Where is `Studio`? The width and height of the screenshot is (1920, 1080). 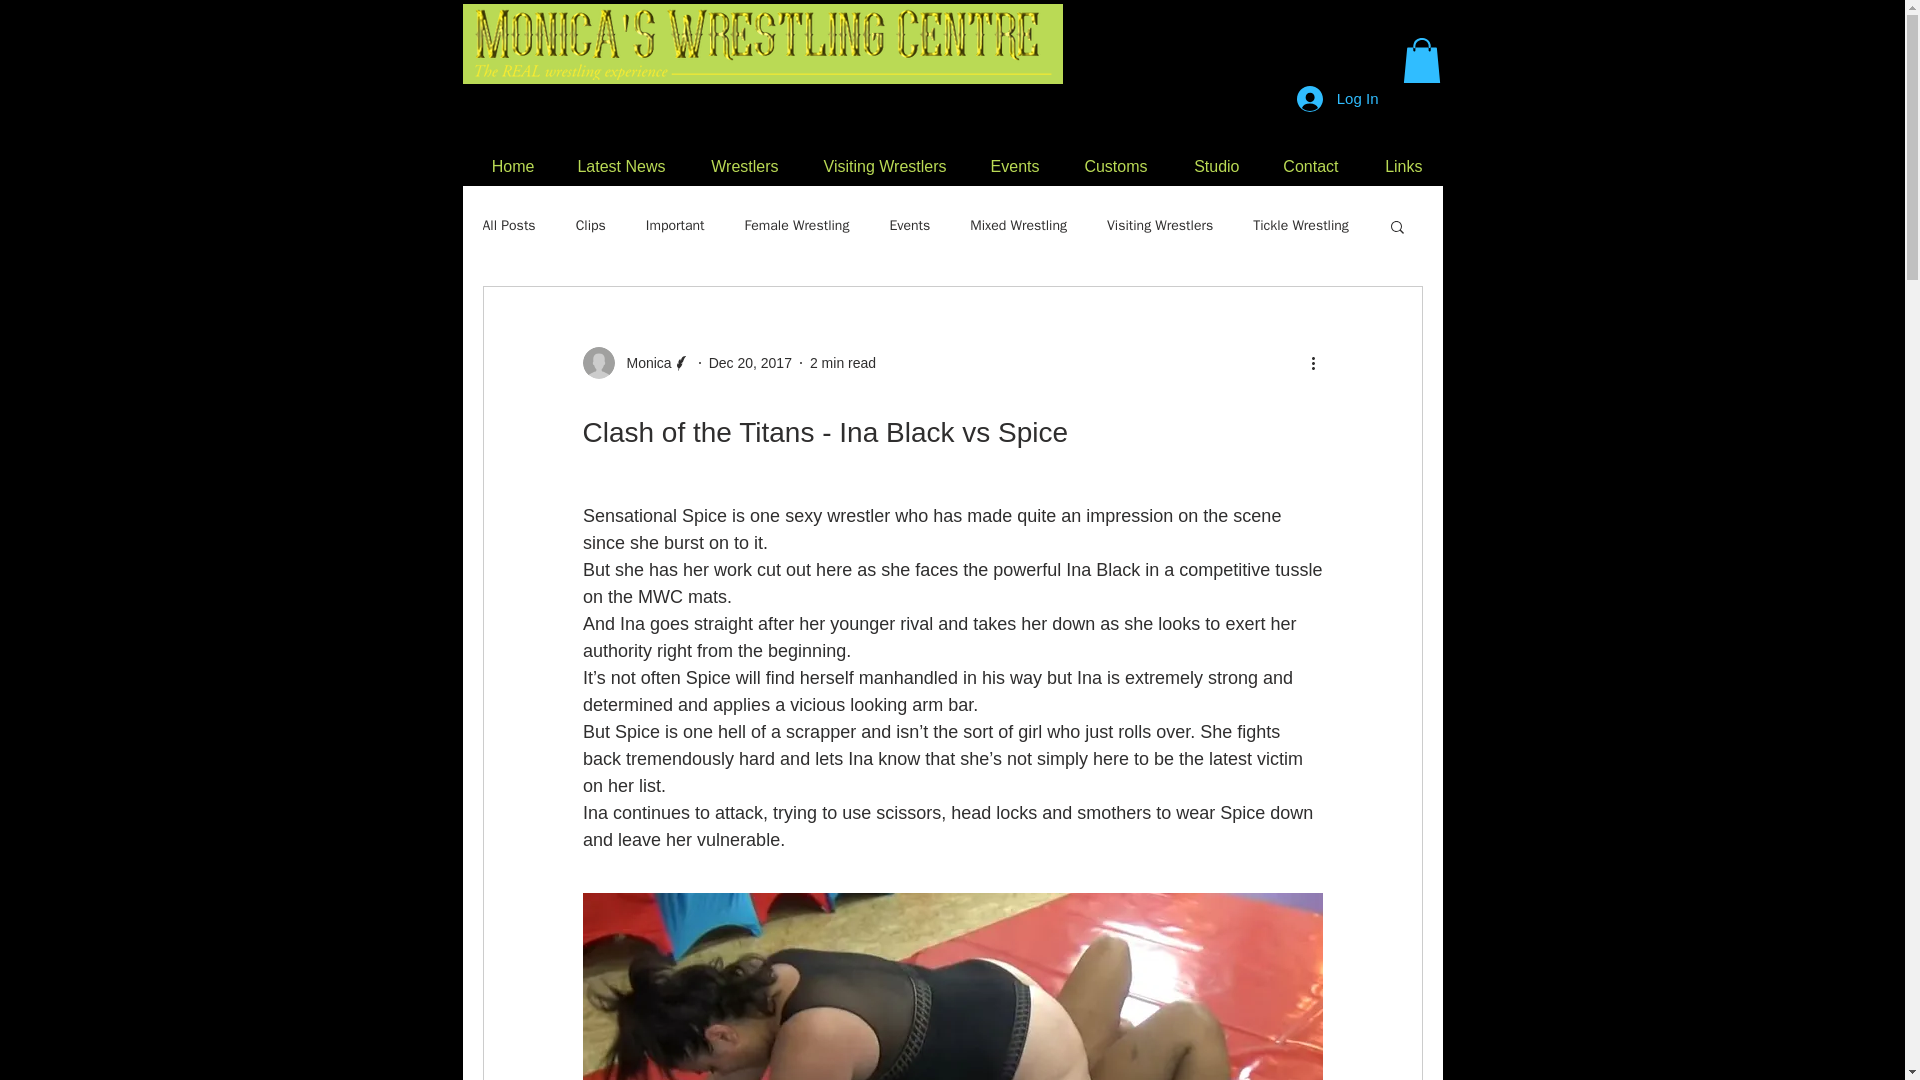
Studio is located at coordinates (1207, 166).